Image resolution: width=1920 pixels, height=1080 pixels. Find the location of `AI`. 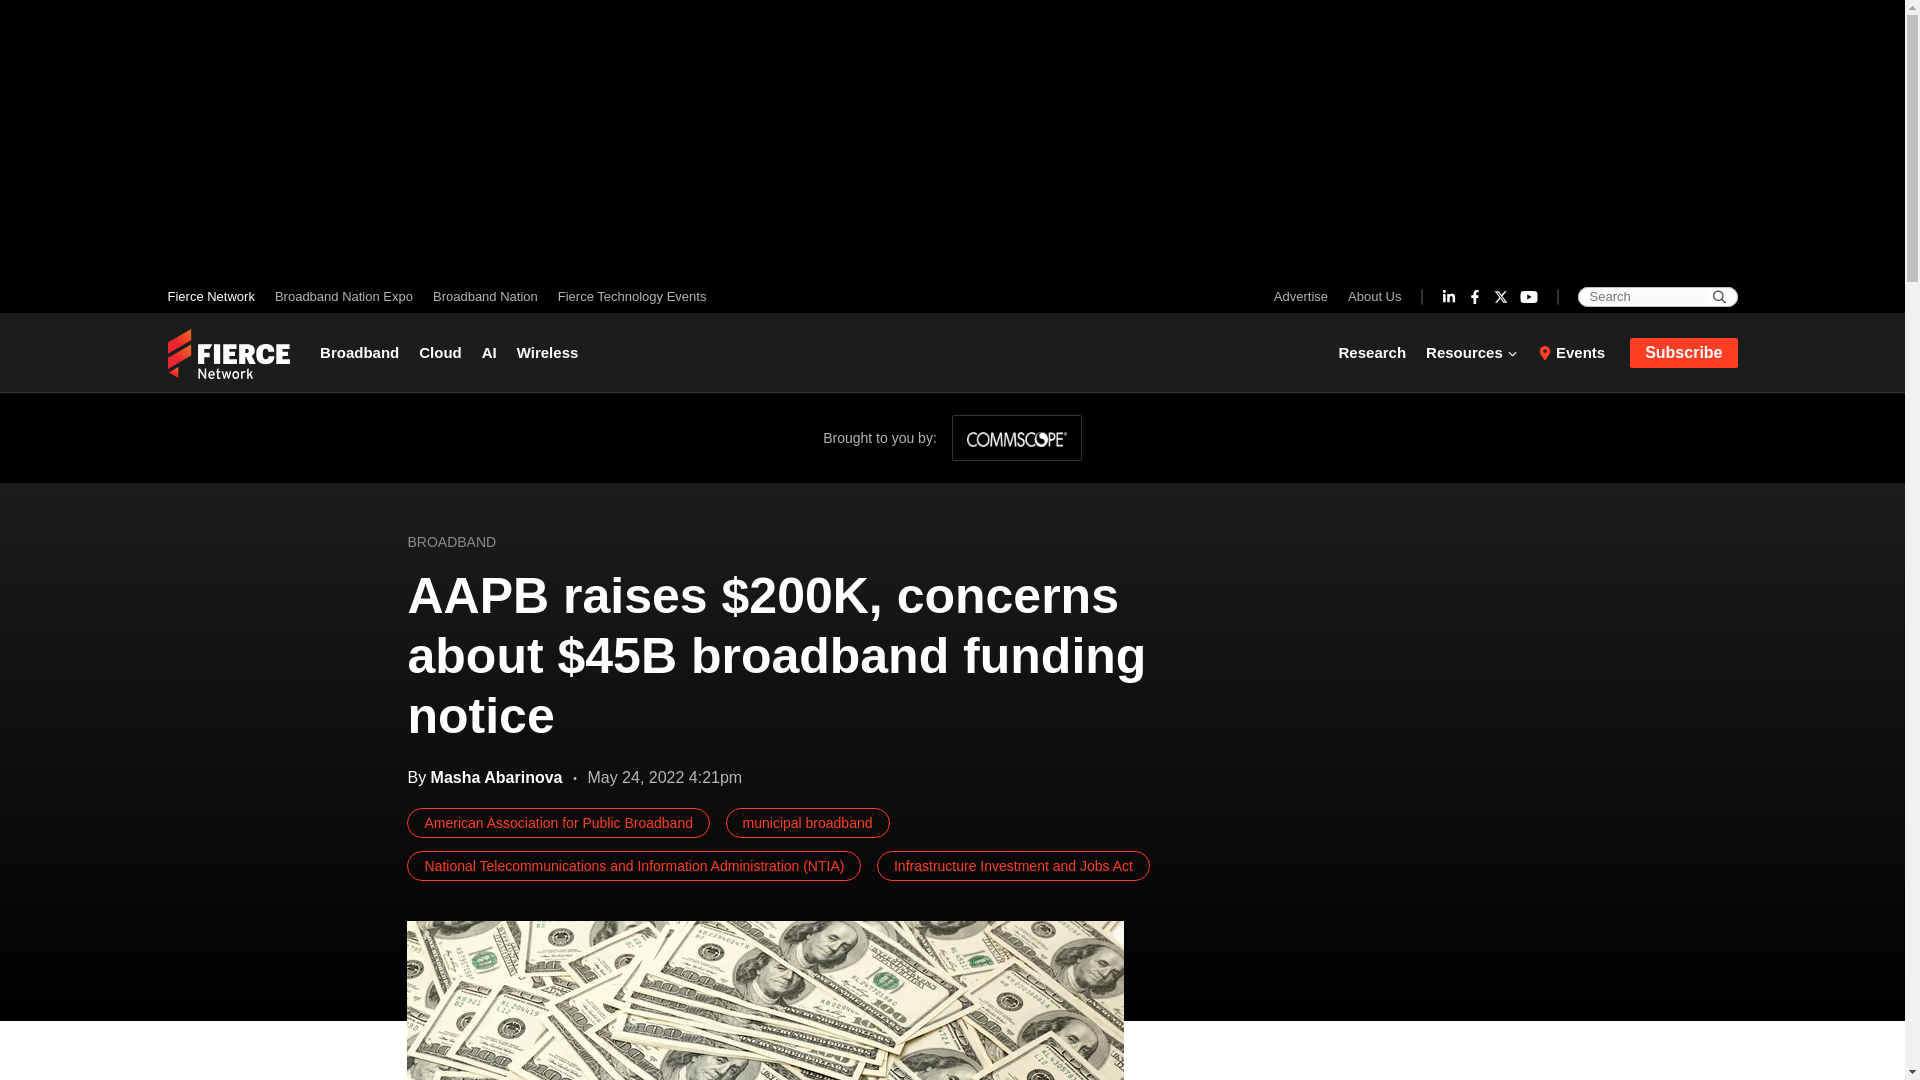

AI is located at coordinates (489, 352).